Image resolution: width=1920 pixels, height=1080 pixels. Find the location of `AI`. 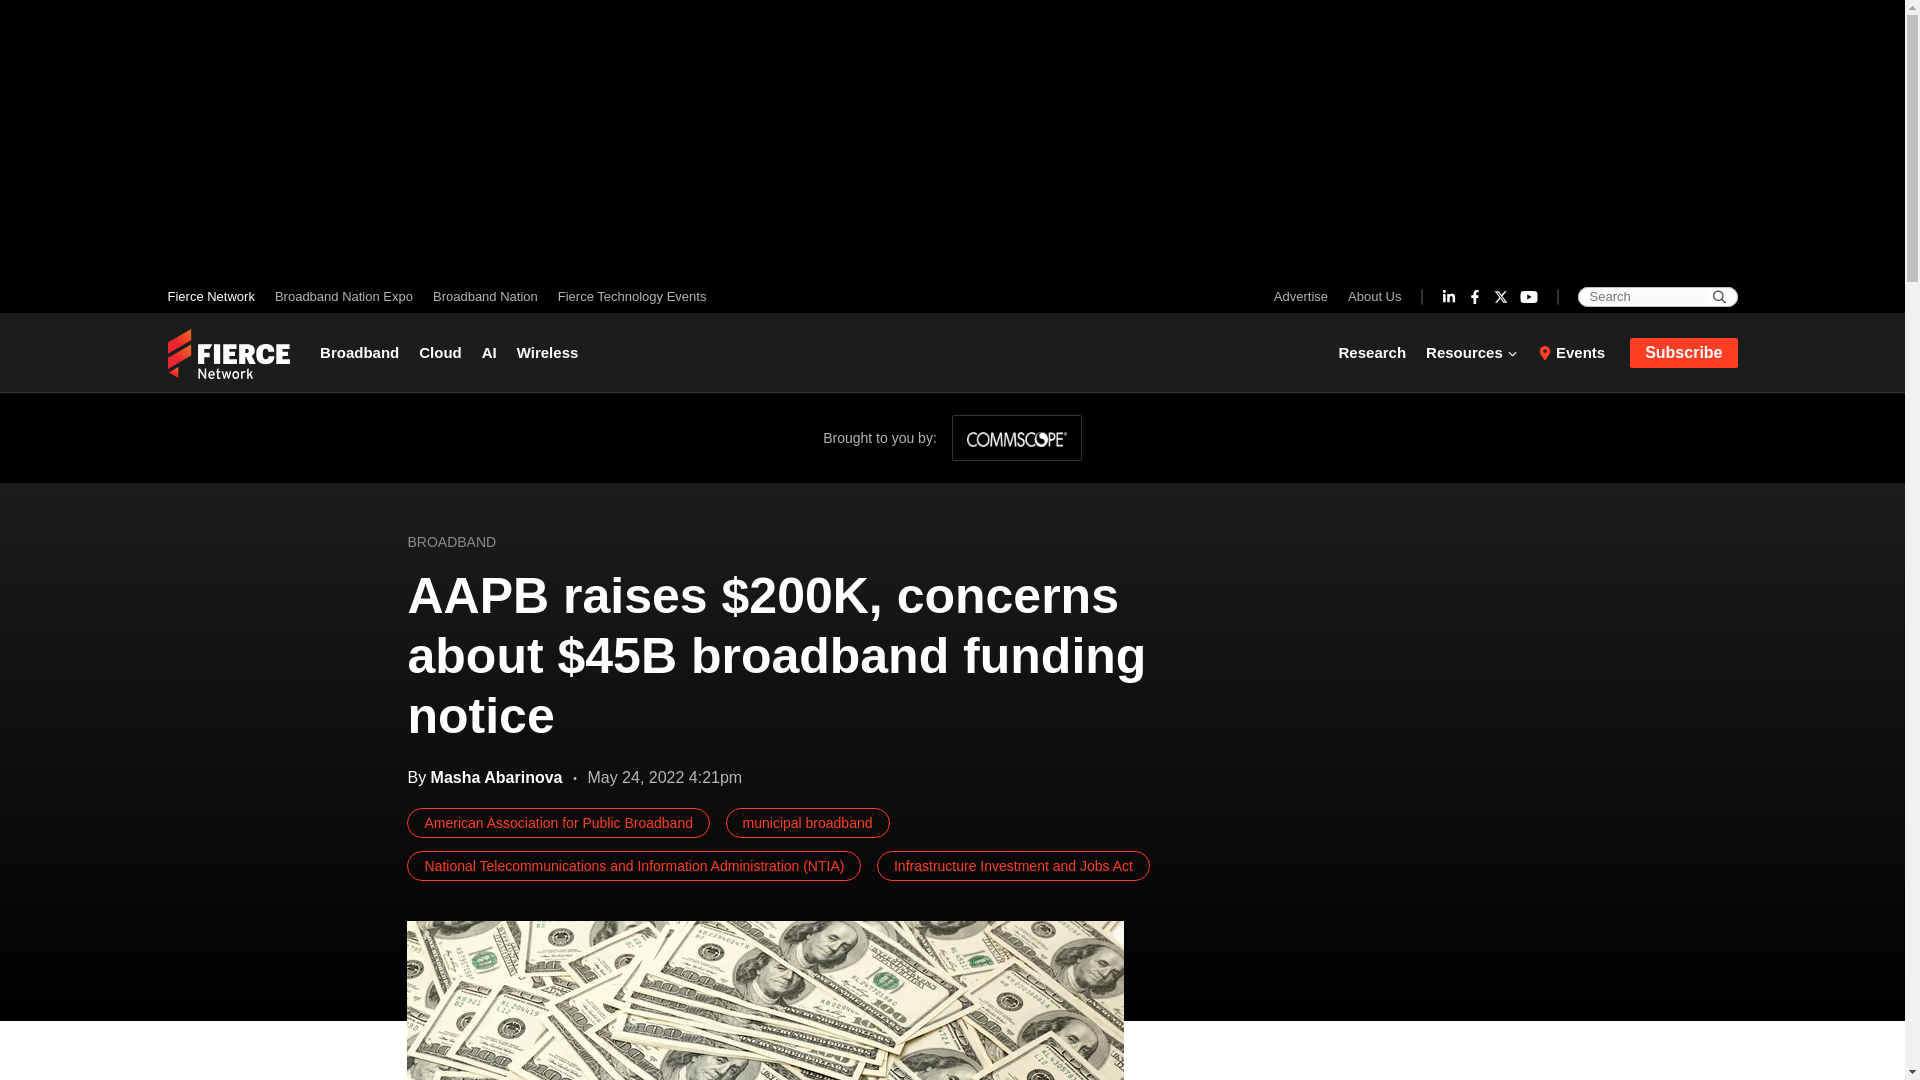

AI is located at coordinates (489, 352).